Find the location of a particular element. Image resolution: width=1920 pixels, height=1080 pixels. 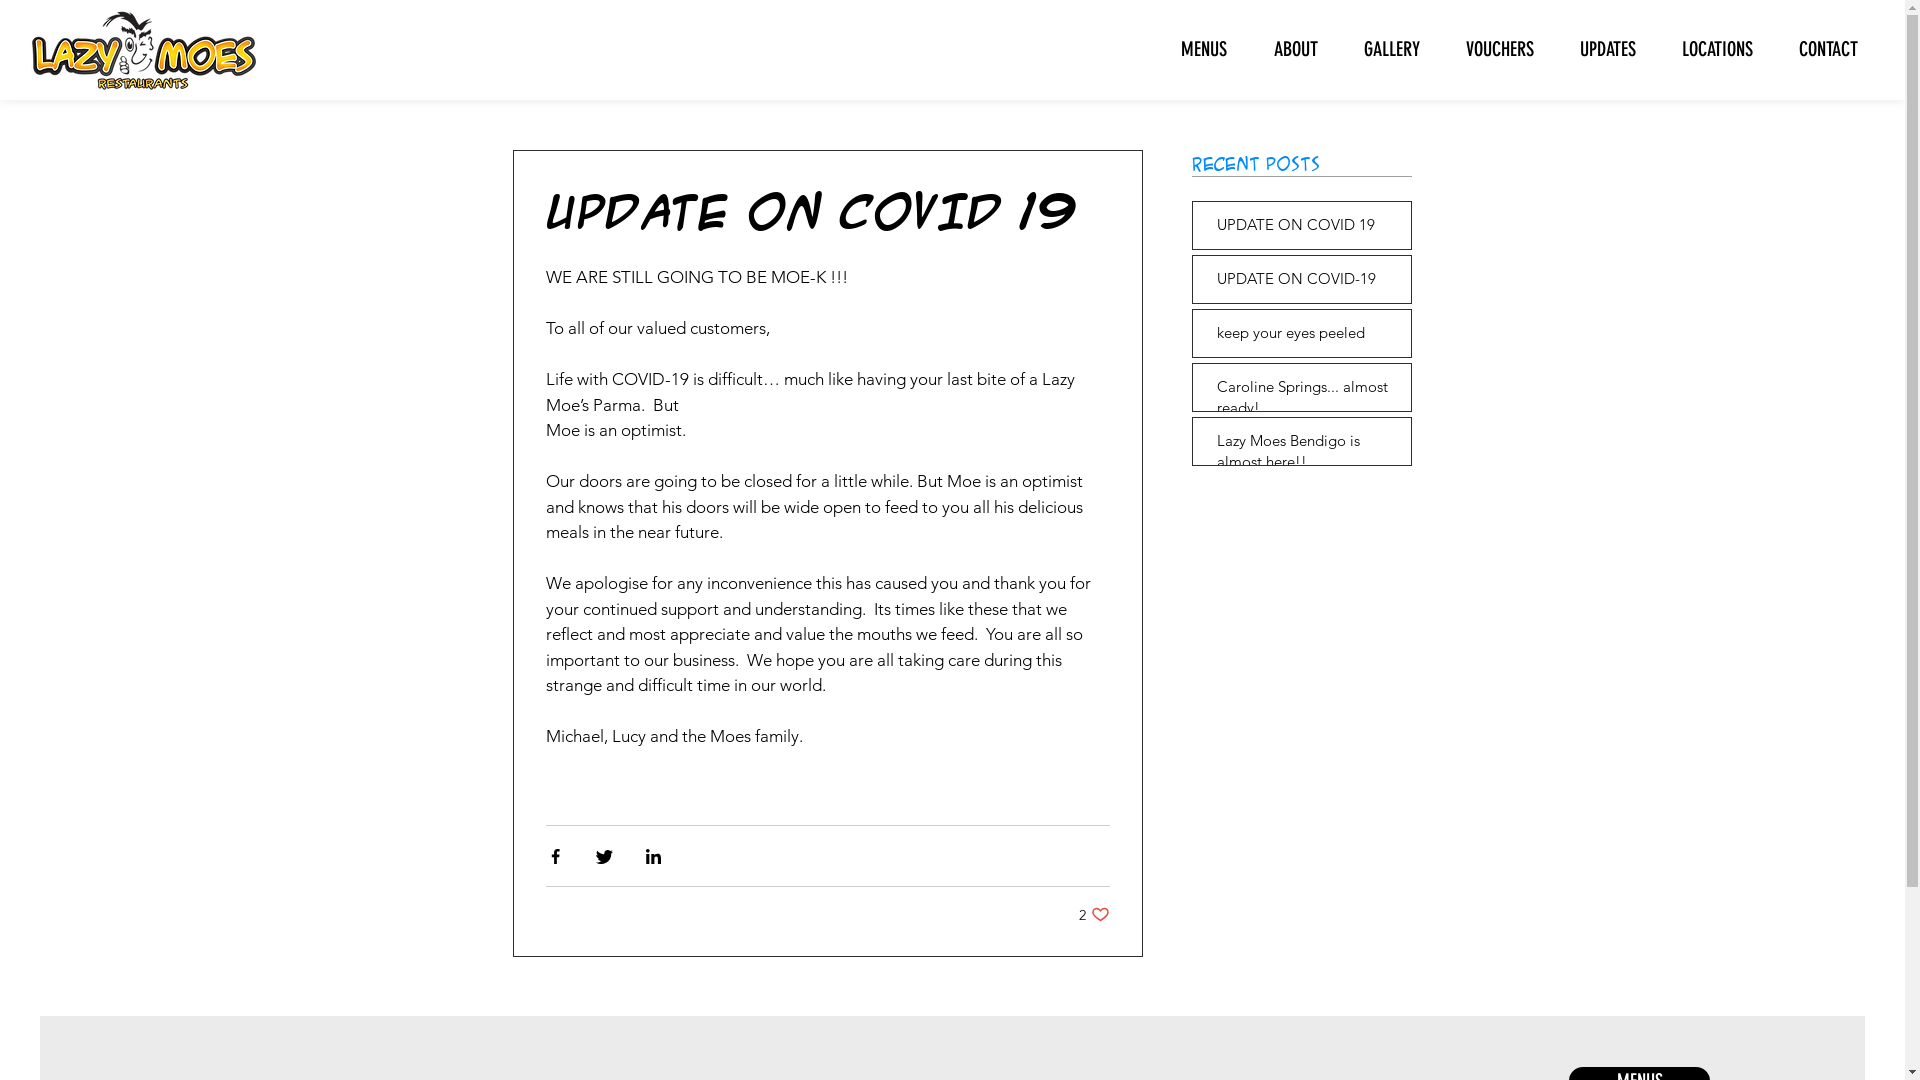

ABOUT is located at coordinates (1288, 49).